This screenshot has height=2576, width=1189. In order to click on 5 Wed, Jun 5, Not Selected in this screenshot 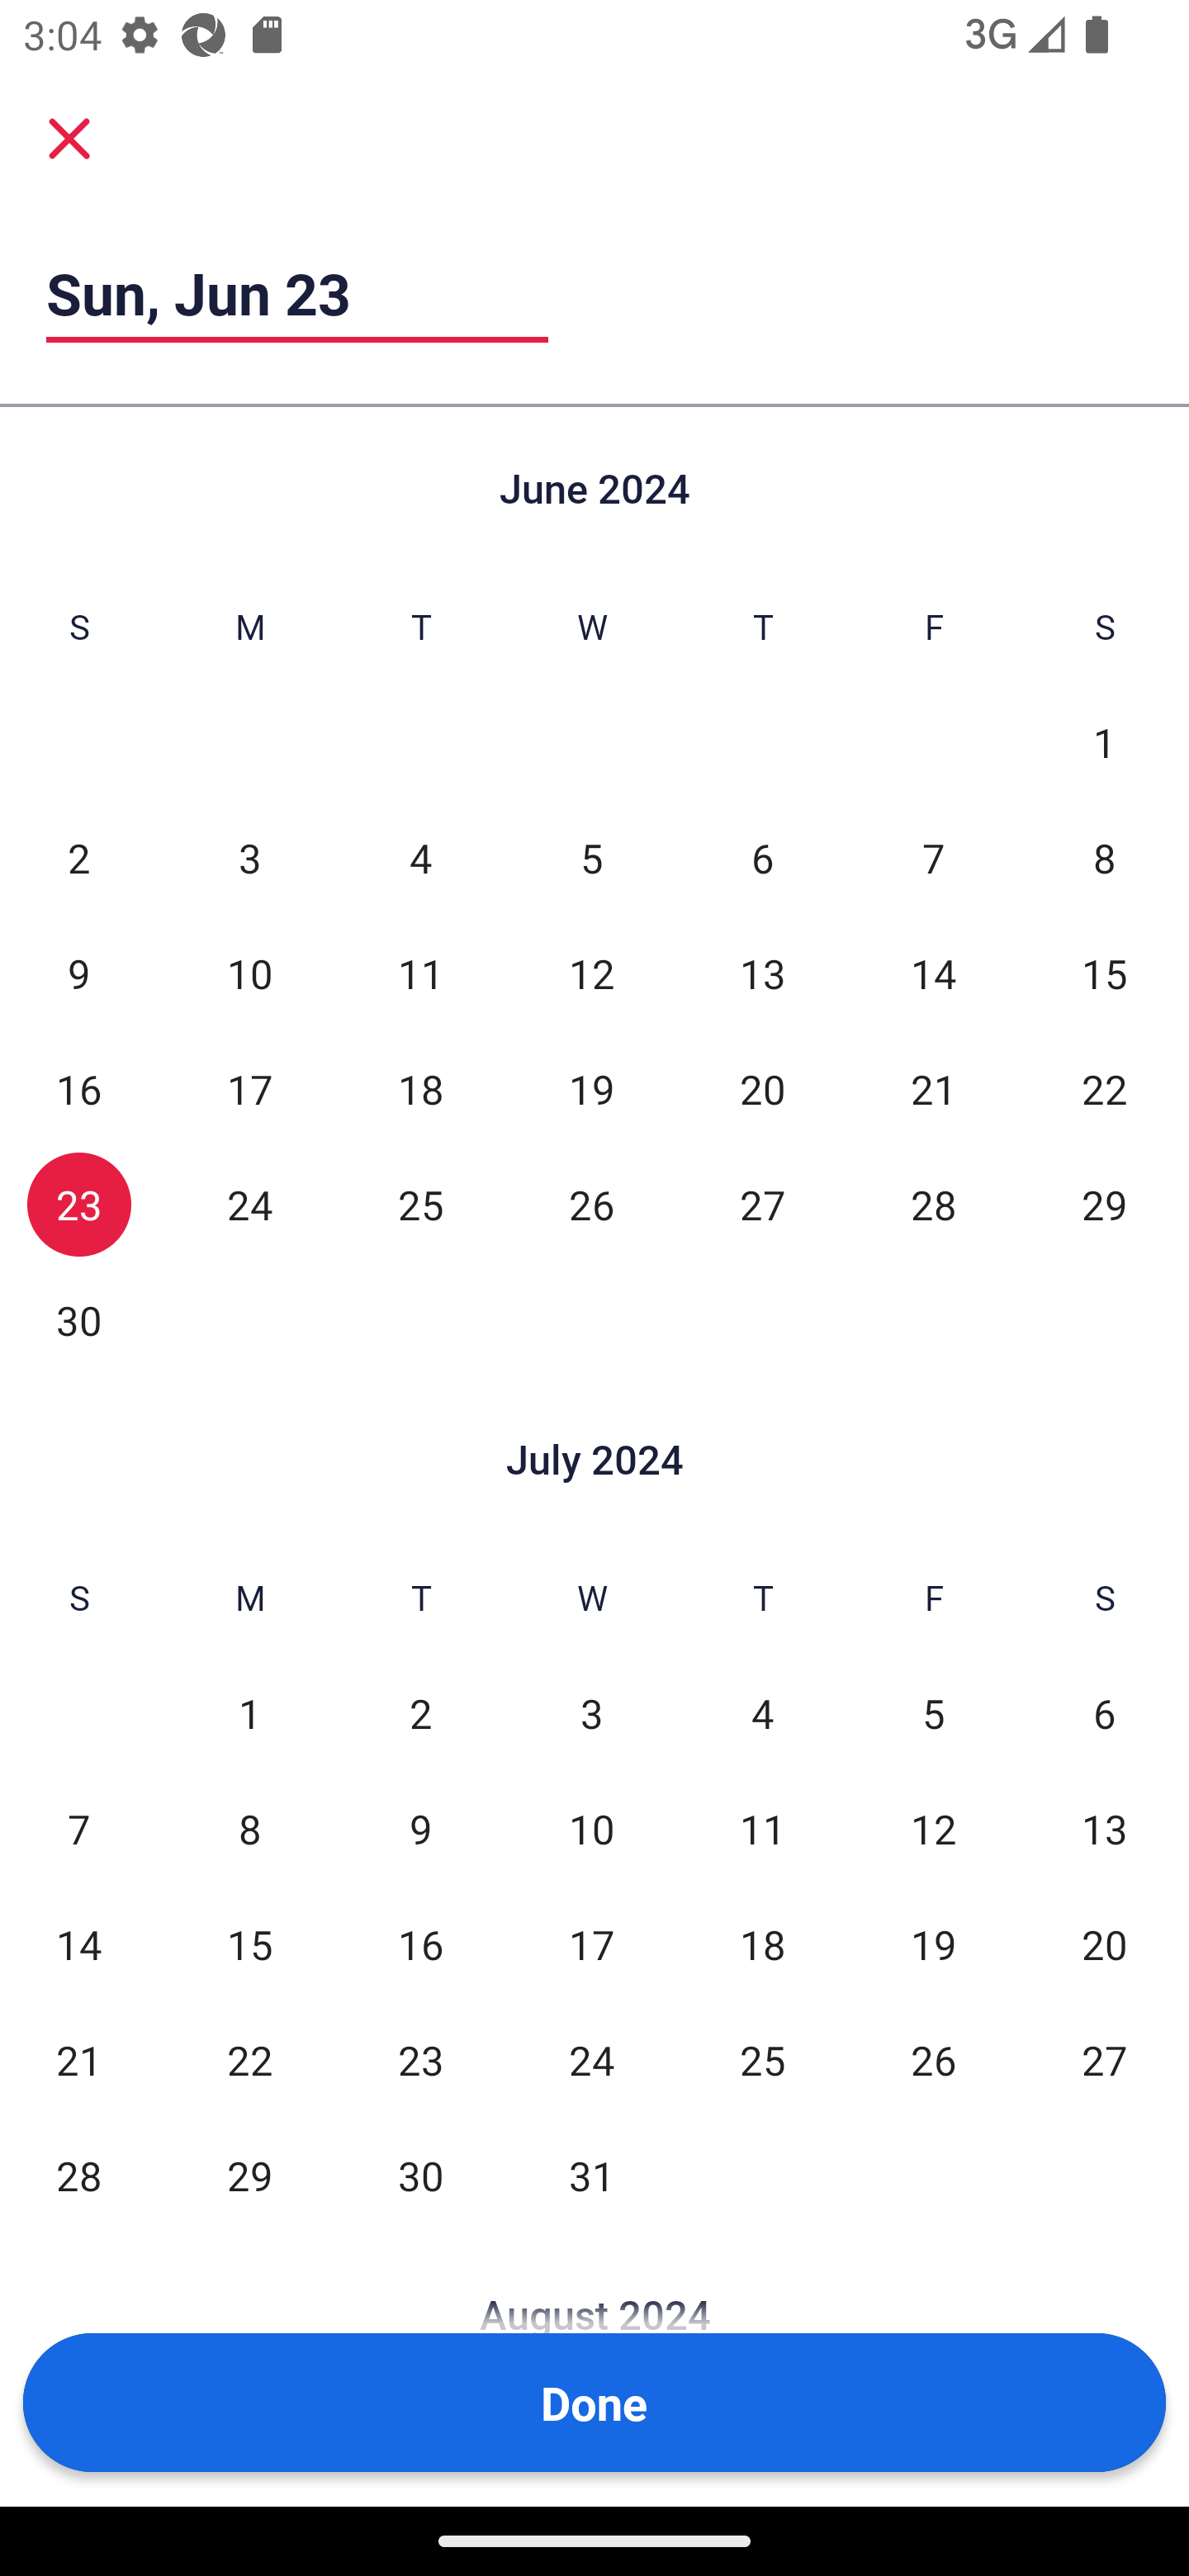, I will do `click(591, 857)`.